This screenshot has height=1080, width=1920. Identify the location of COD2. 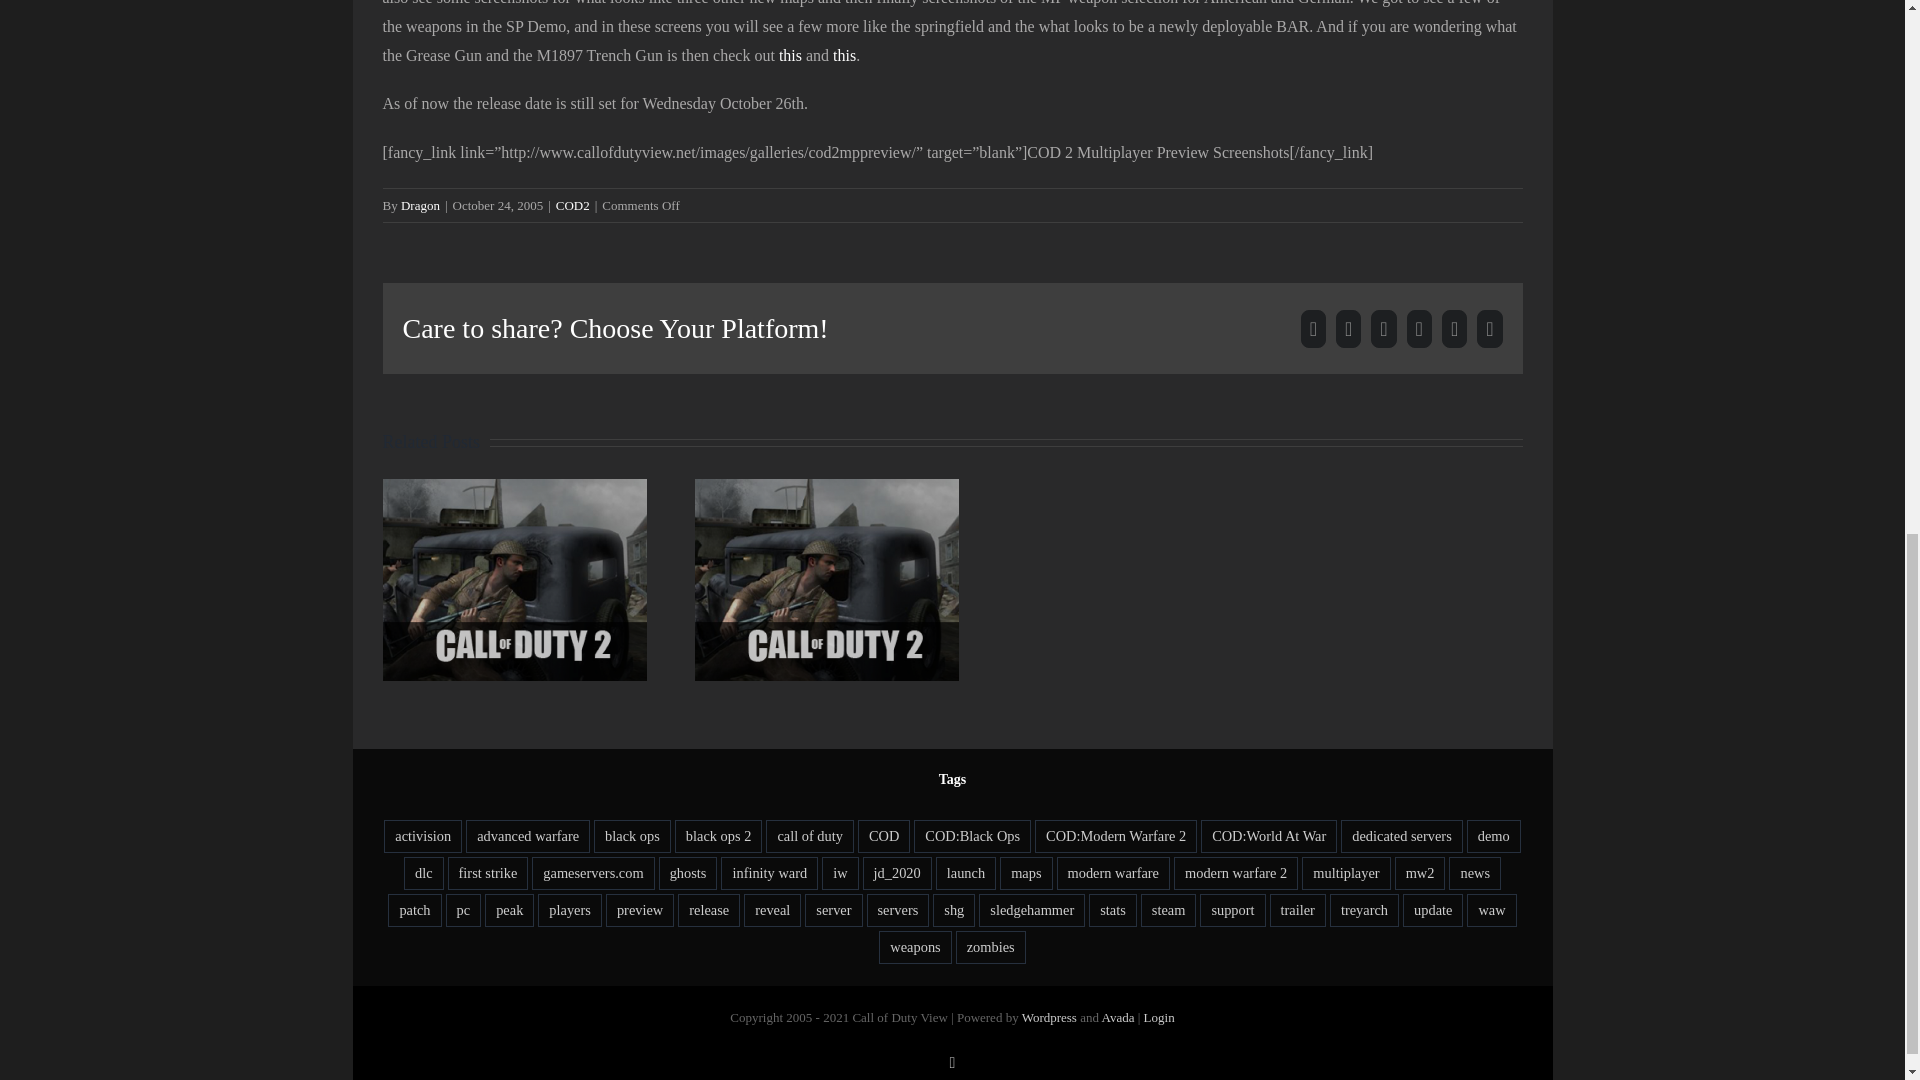
(572, 204).